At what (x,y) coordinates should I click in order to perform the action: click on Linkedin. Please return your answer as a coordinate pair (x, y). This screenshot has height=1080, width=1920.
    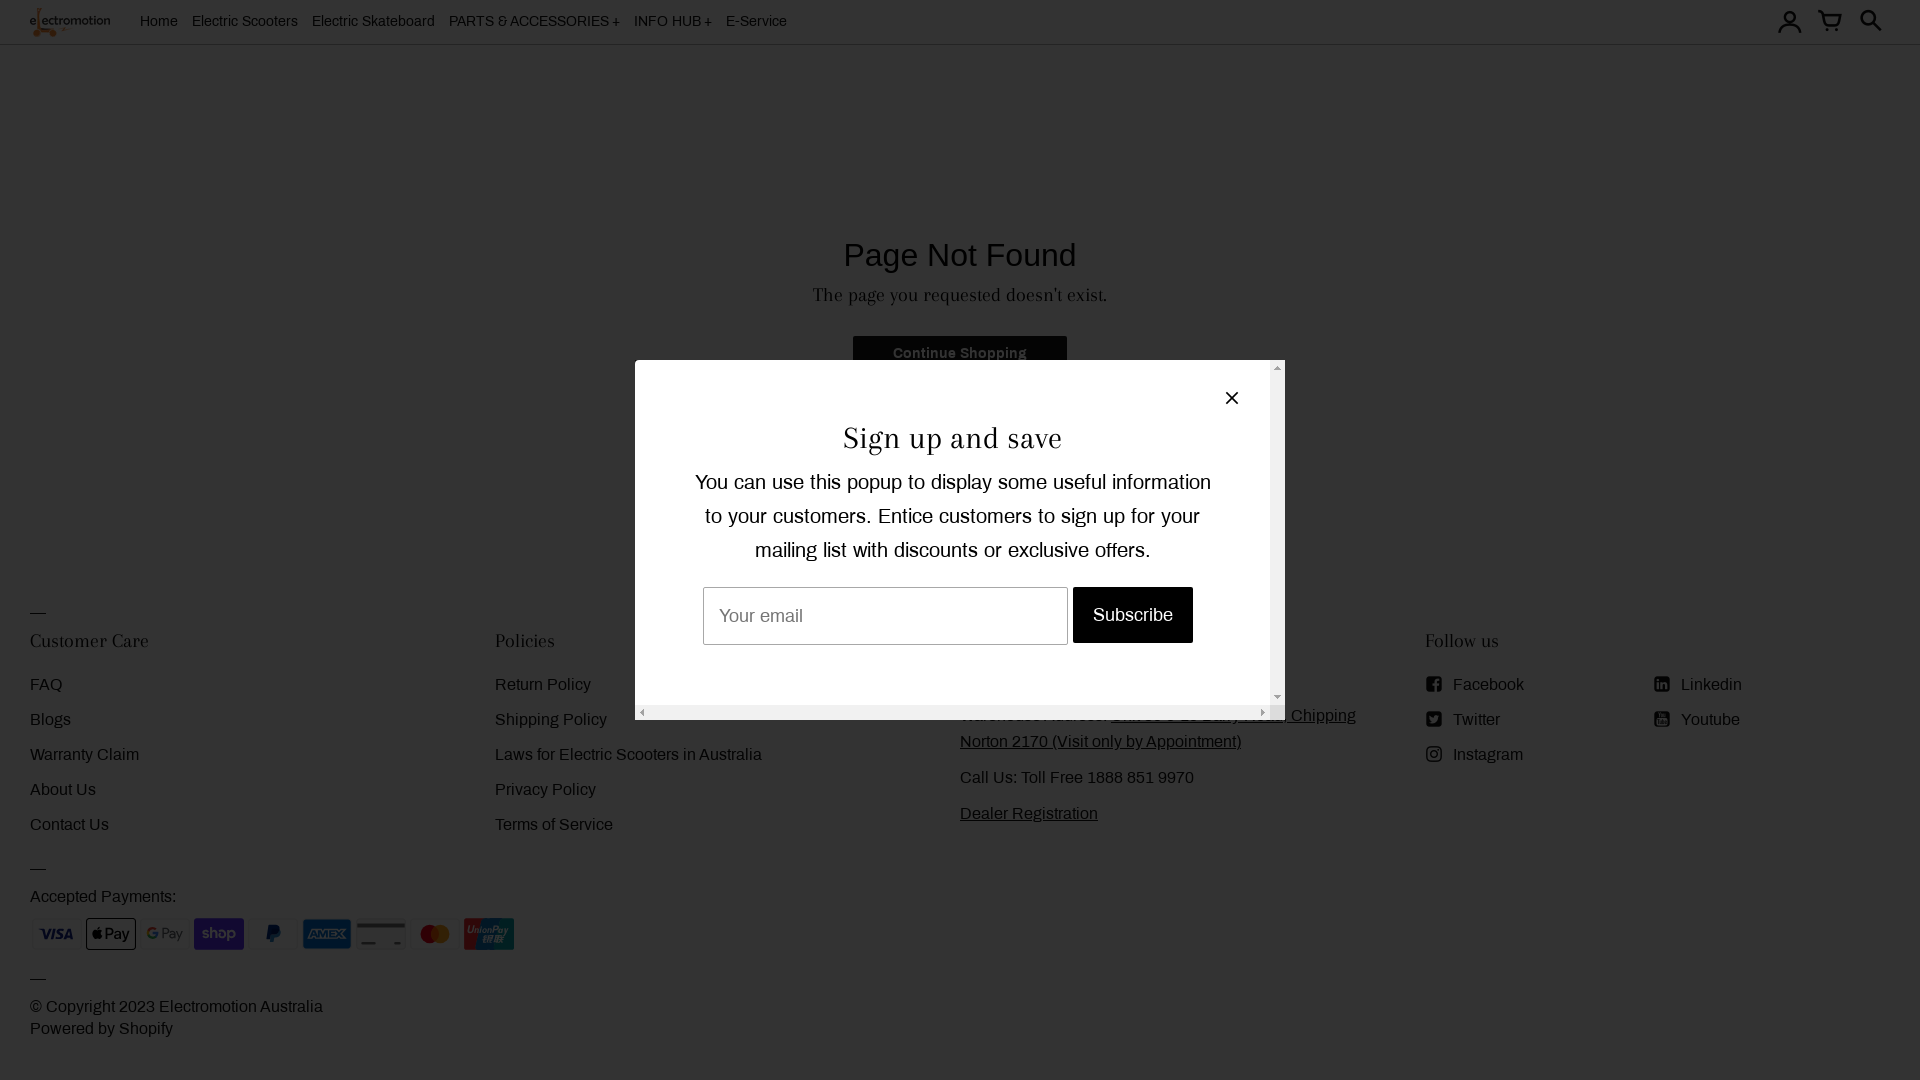
    Looking at the image, I should click on (1696, 684).